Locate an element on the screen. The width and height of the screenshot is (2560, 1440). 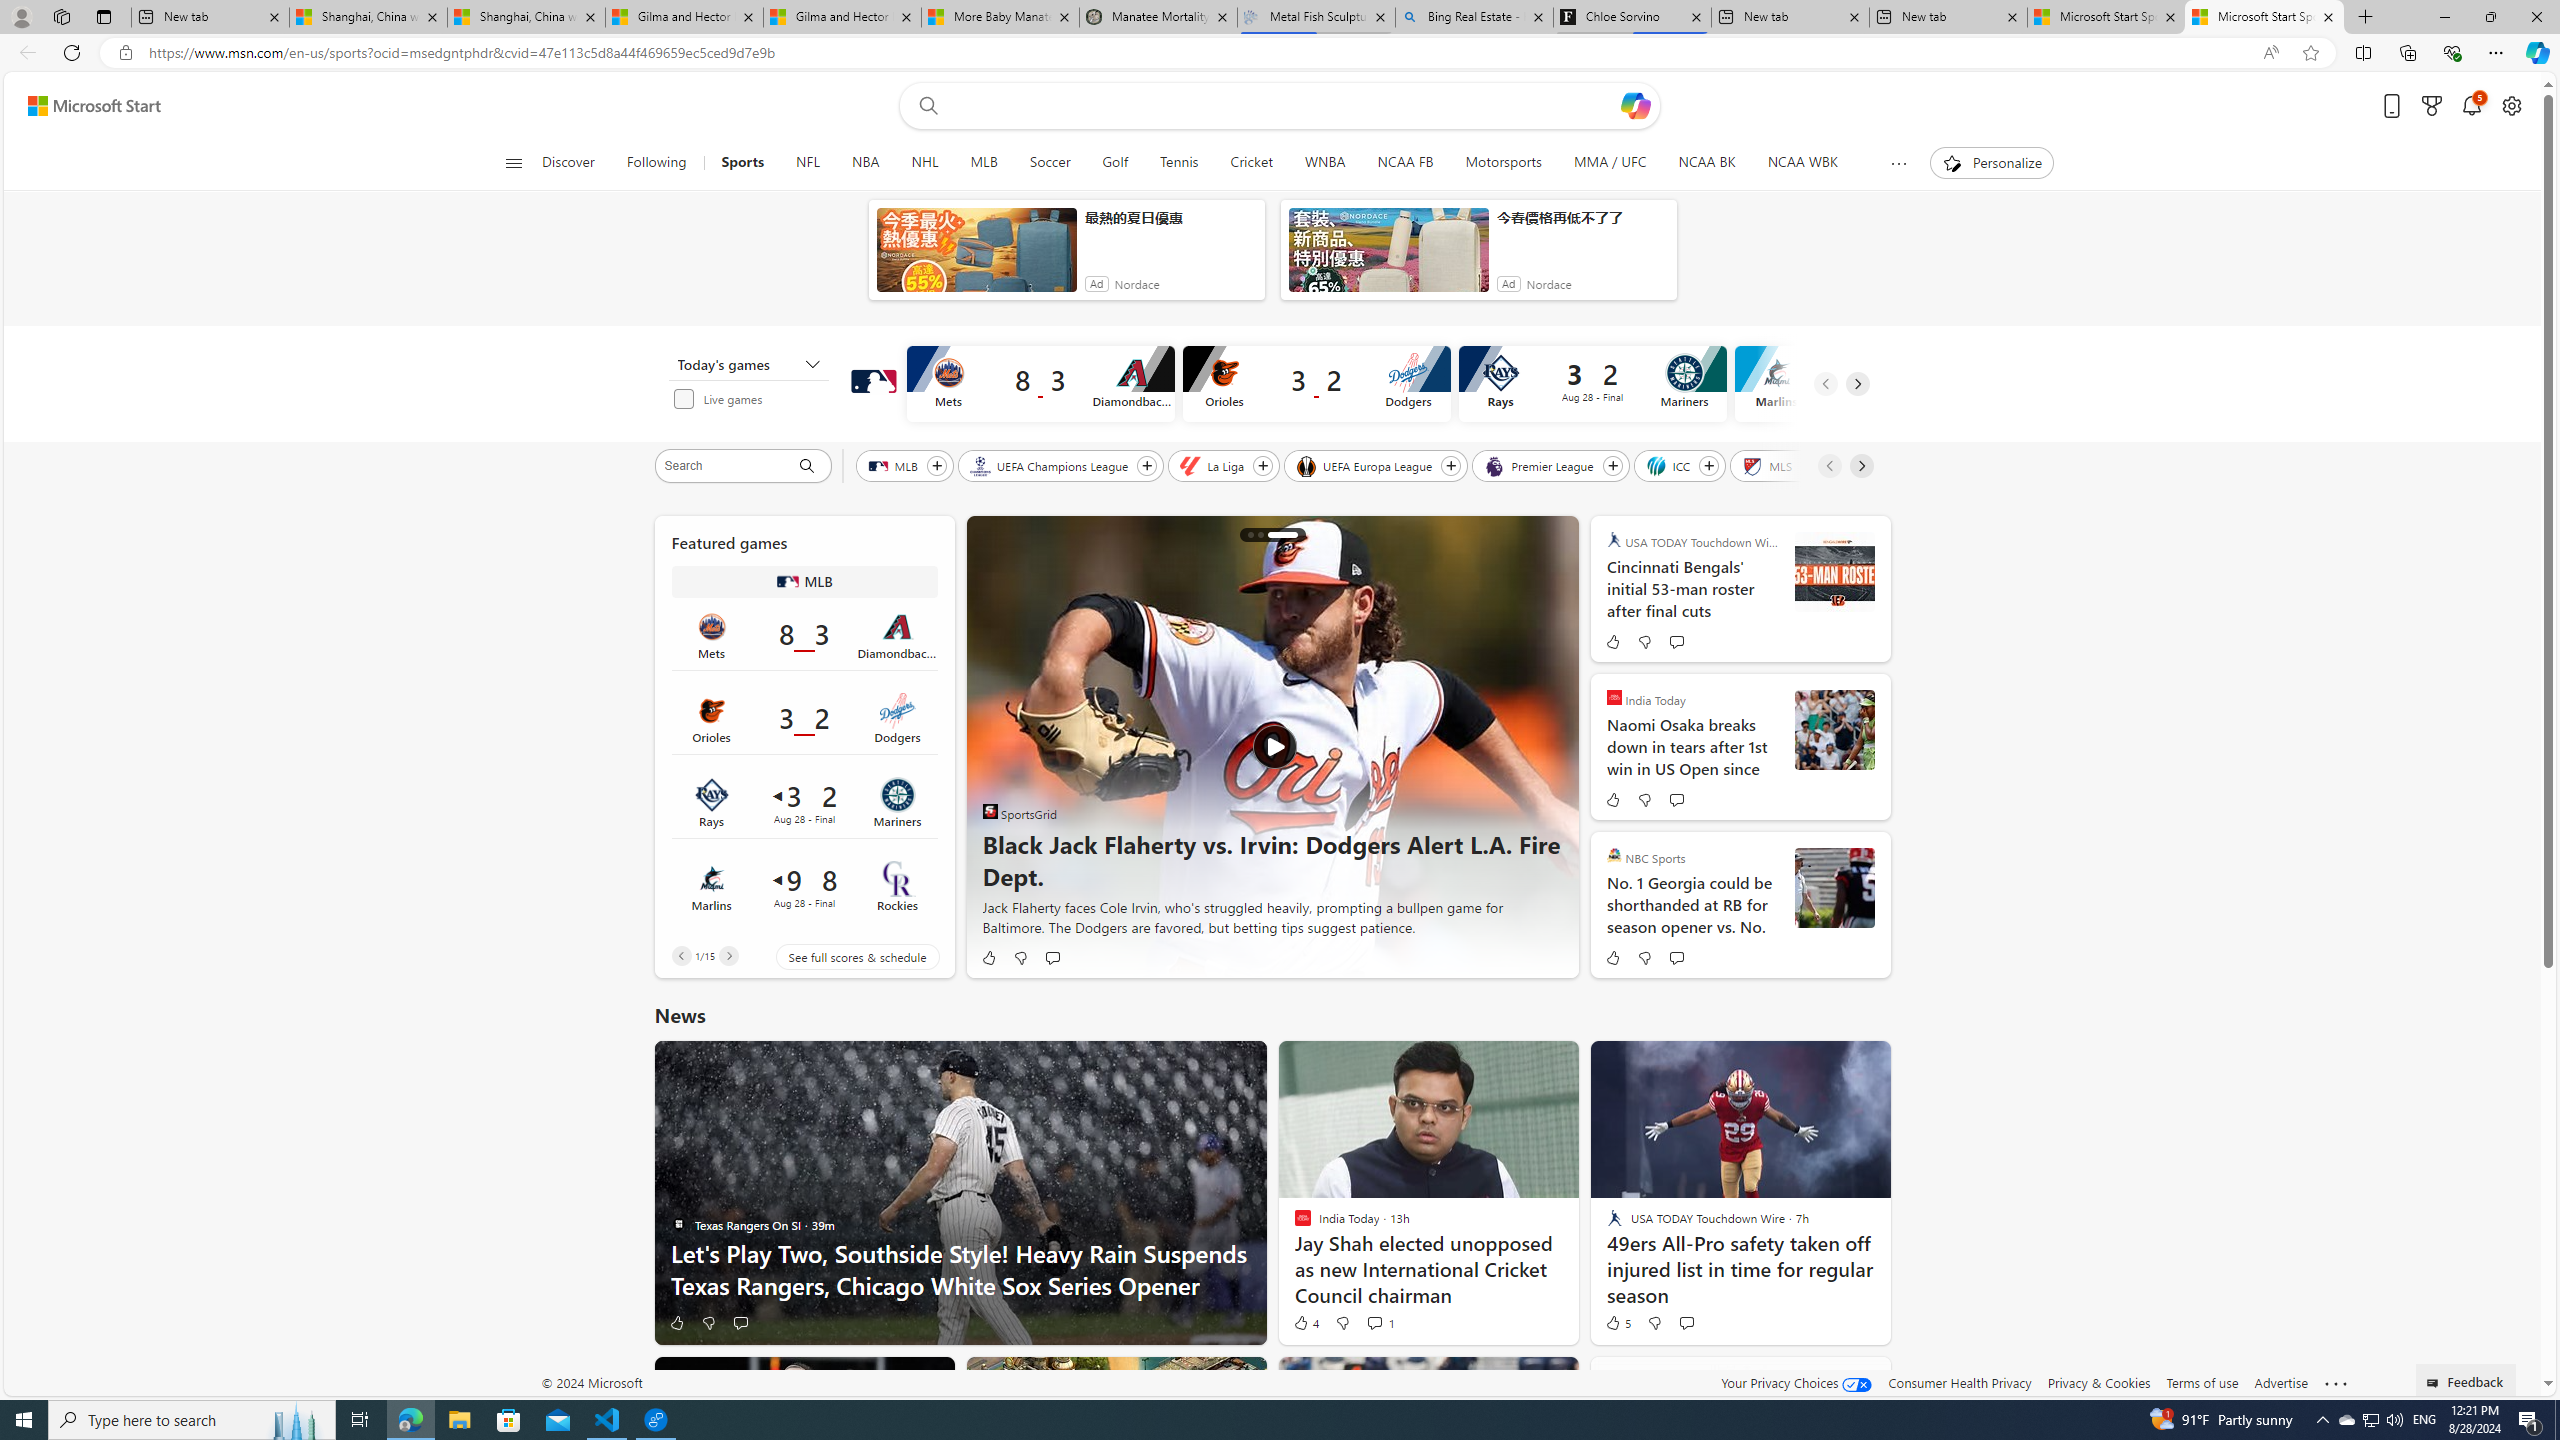
anim-content is located at coordinates (1388, 258).